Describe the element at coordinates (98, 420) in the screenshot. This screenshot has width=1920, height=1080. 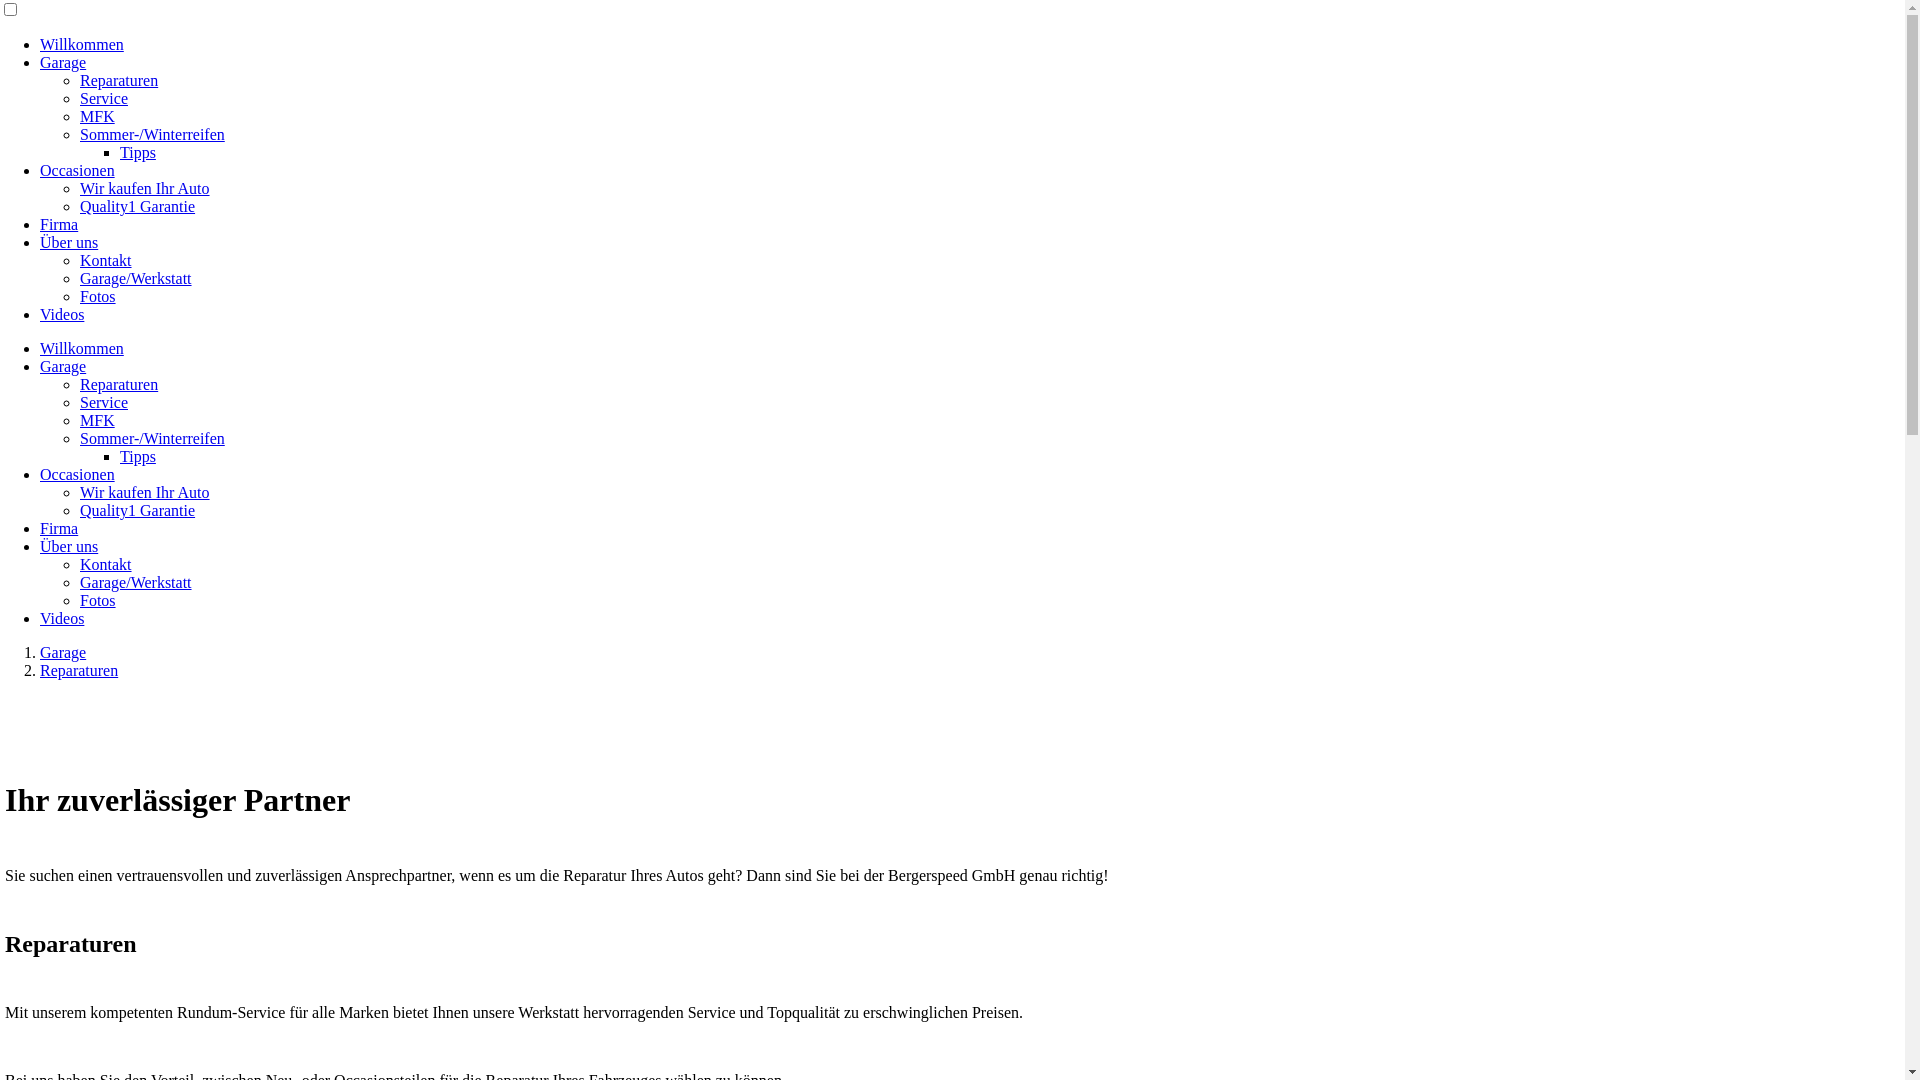
I see `MFK` at that location.